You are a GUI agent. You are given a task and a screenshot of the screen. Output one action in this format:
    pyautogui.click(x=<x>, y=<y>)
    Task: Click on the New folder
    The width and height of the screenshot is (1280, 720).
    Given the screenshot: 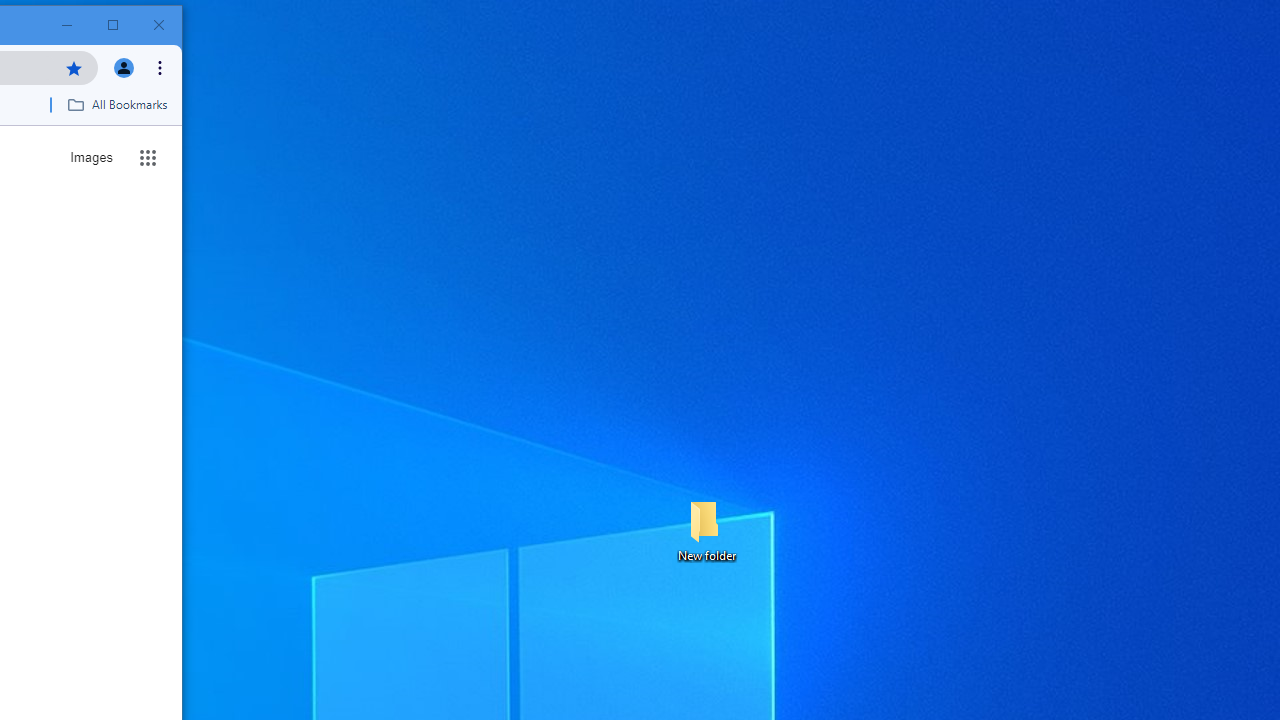 What is the action you would take?
    pyautogui.click(x=706, y=530)
    